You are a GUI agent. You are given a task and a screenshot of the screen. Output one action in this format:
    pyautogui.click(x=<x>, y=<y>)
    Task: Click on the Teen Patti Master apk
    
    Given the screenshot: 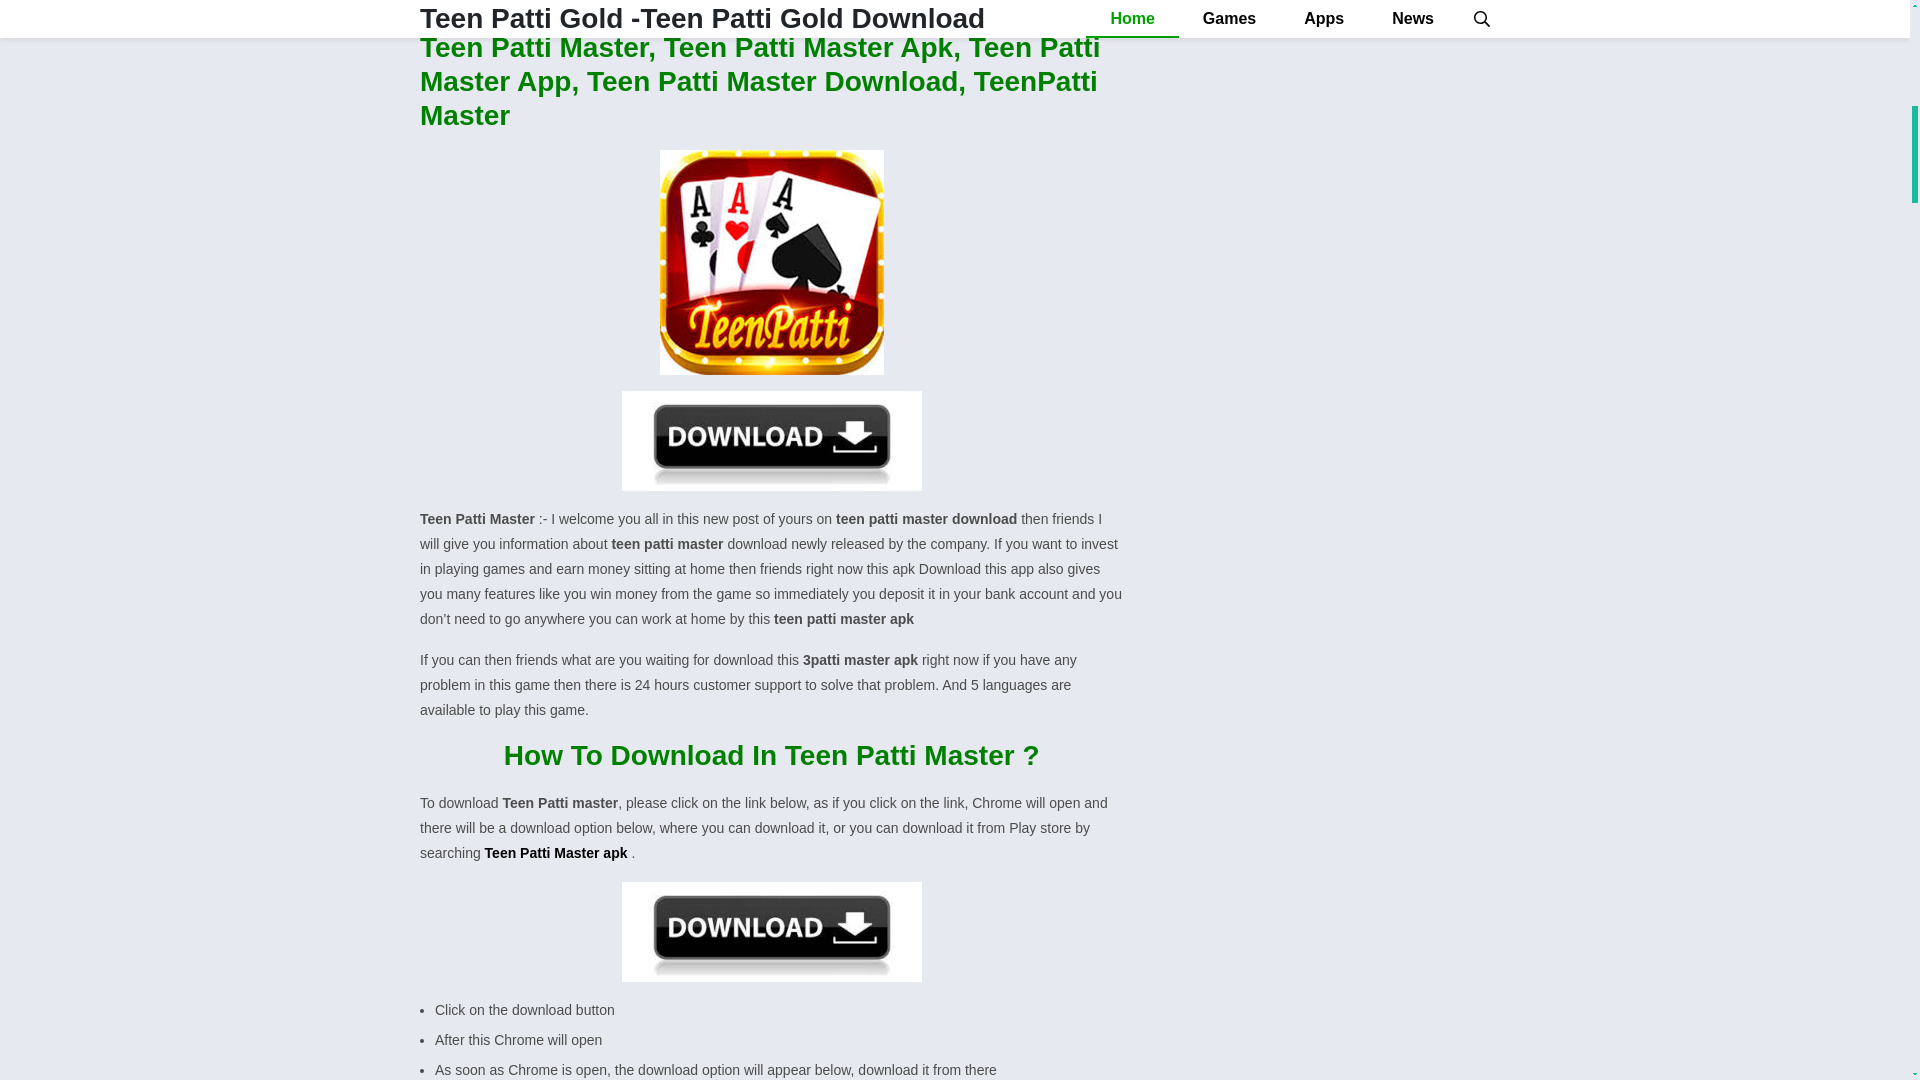 What is the action you would take?
    pyautogui.click(x=556, y=852)
    